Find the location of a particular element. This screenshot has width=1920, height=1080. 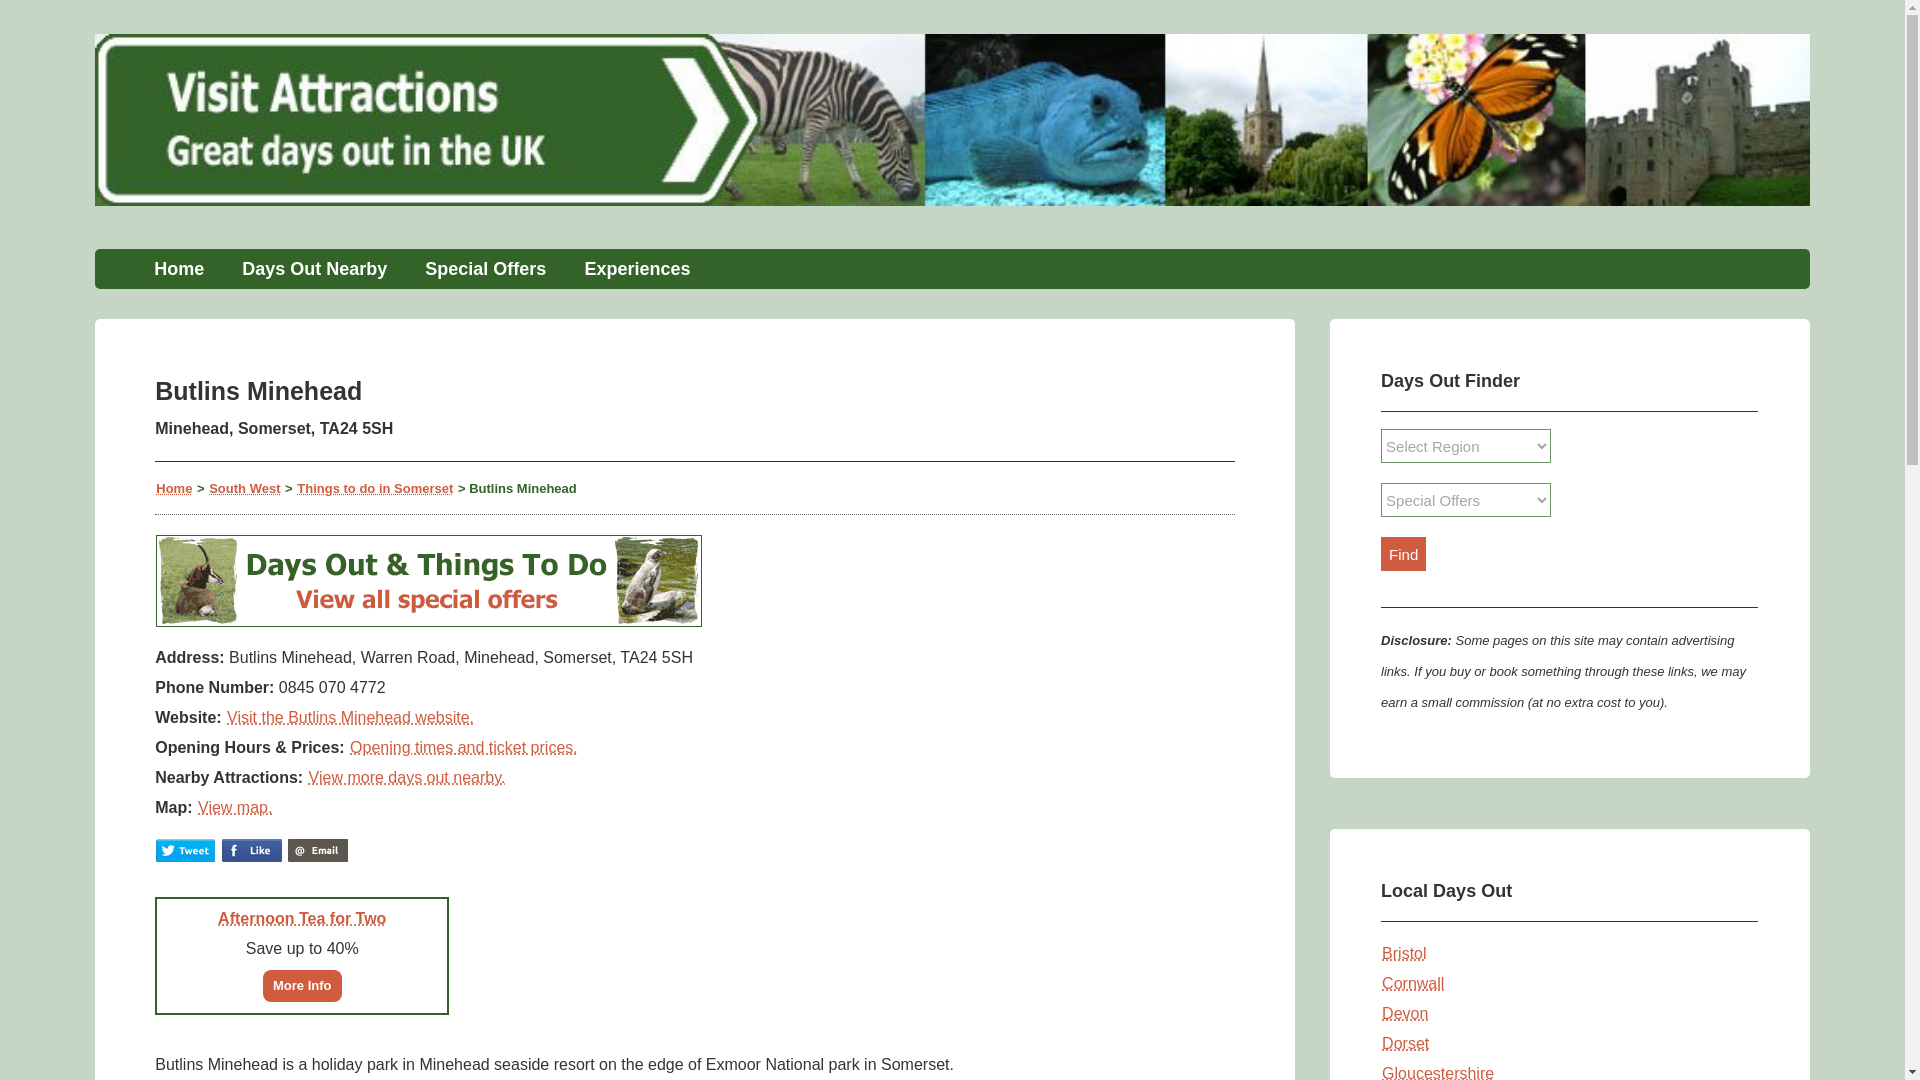

More Info is located at coordinates (302, 984).